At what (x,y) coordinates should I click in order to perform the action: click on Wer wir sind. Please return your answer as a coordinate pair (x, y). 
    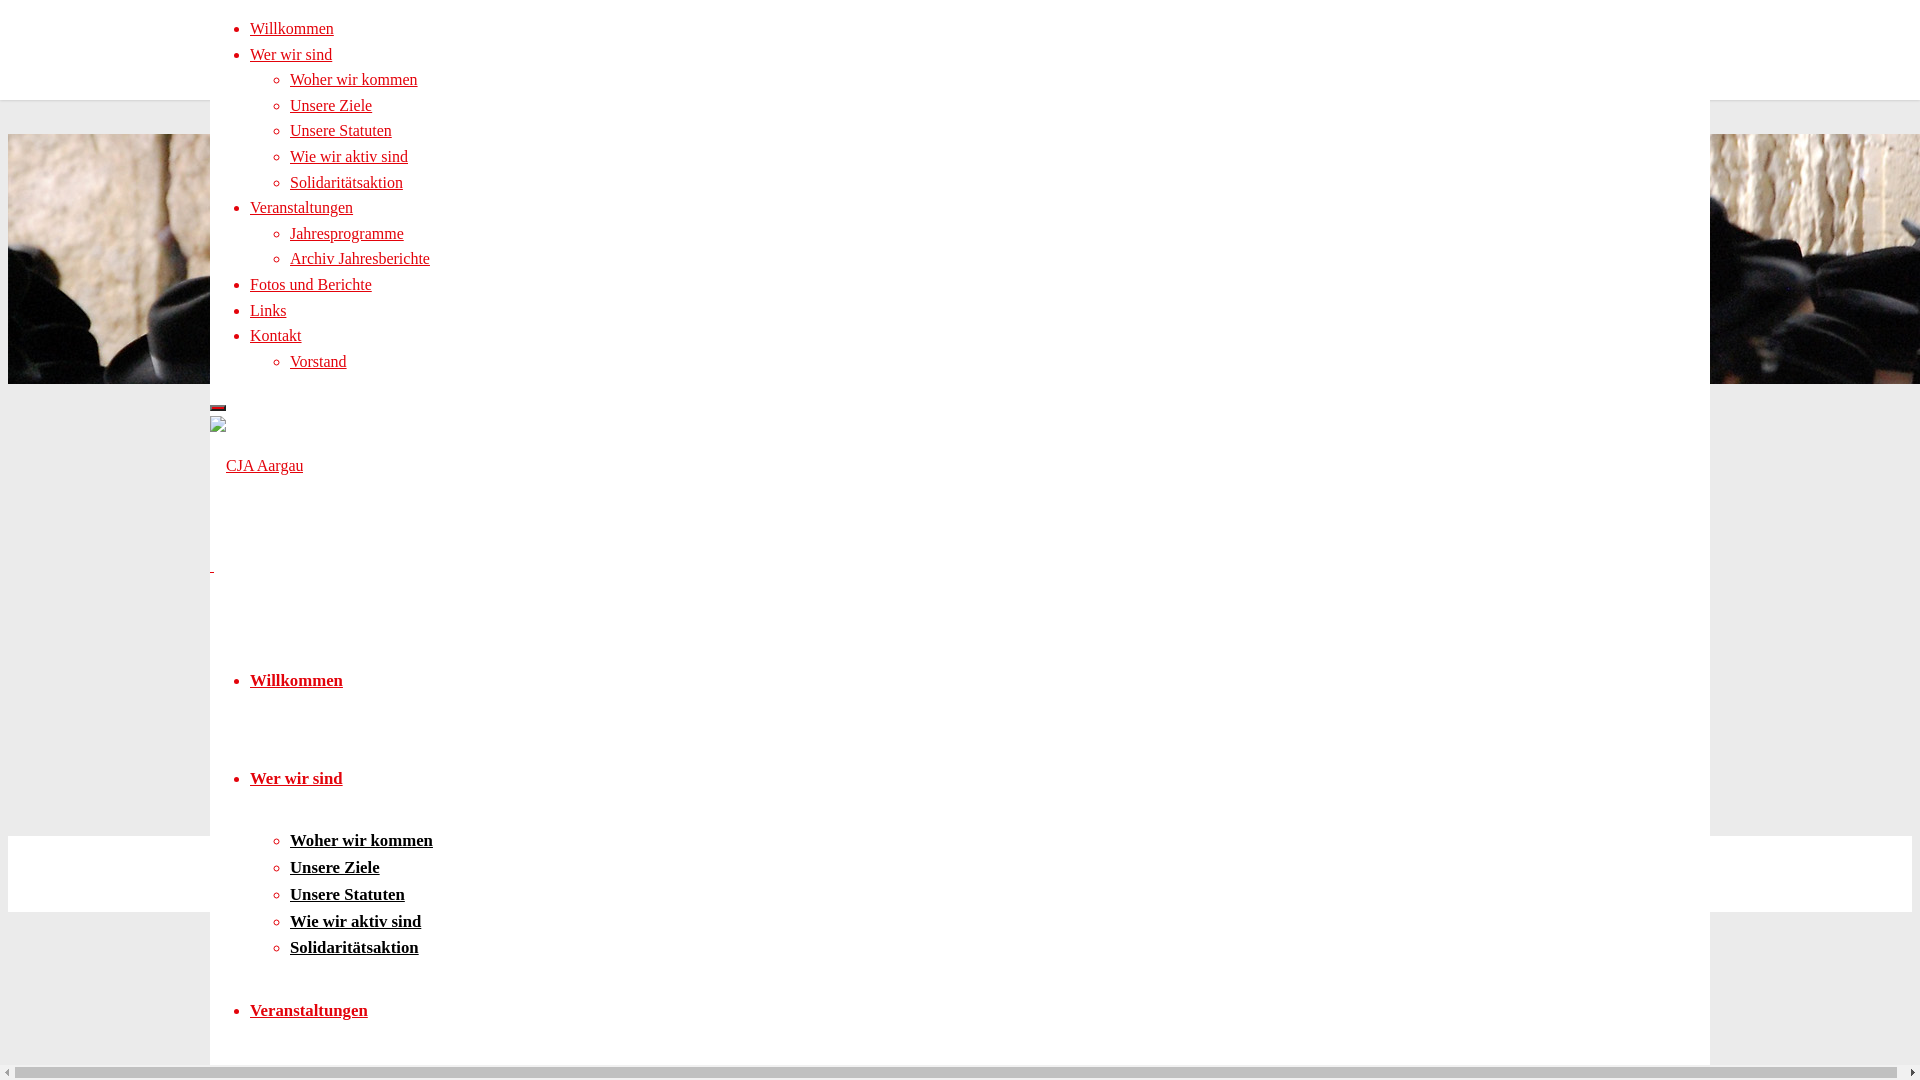
    Looking at the image, I should click on (296, 778).